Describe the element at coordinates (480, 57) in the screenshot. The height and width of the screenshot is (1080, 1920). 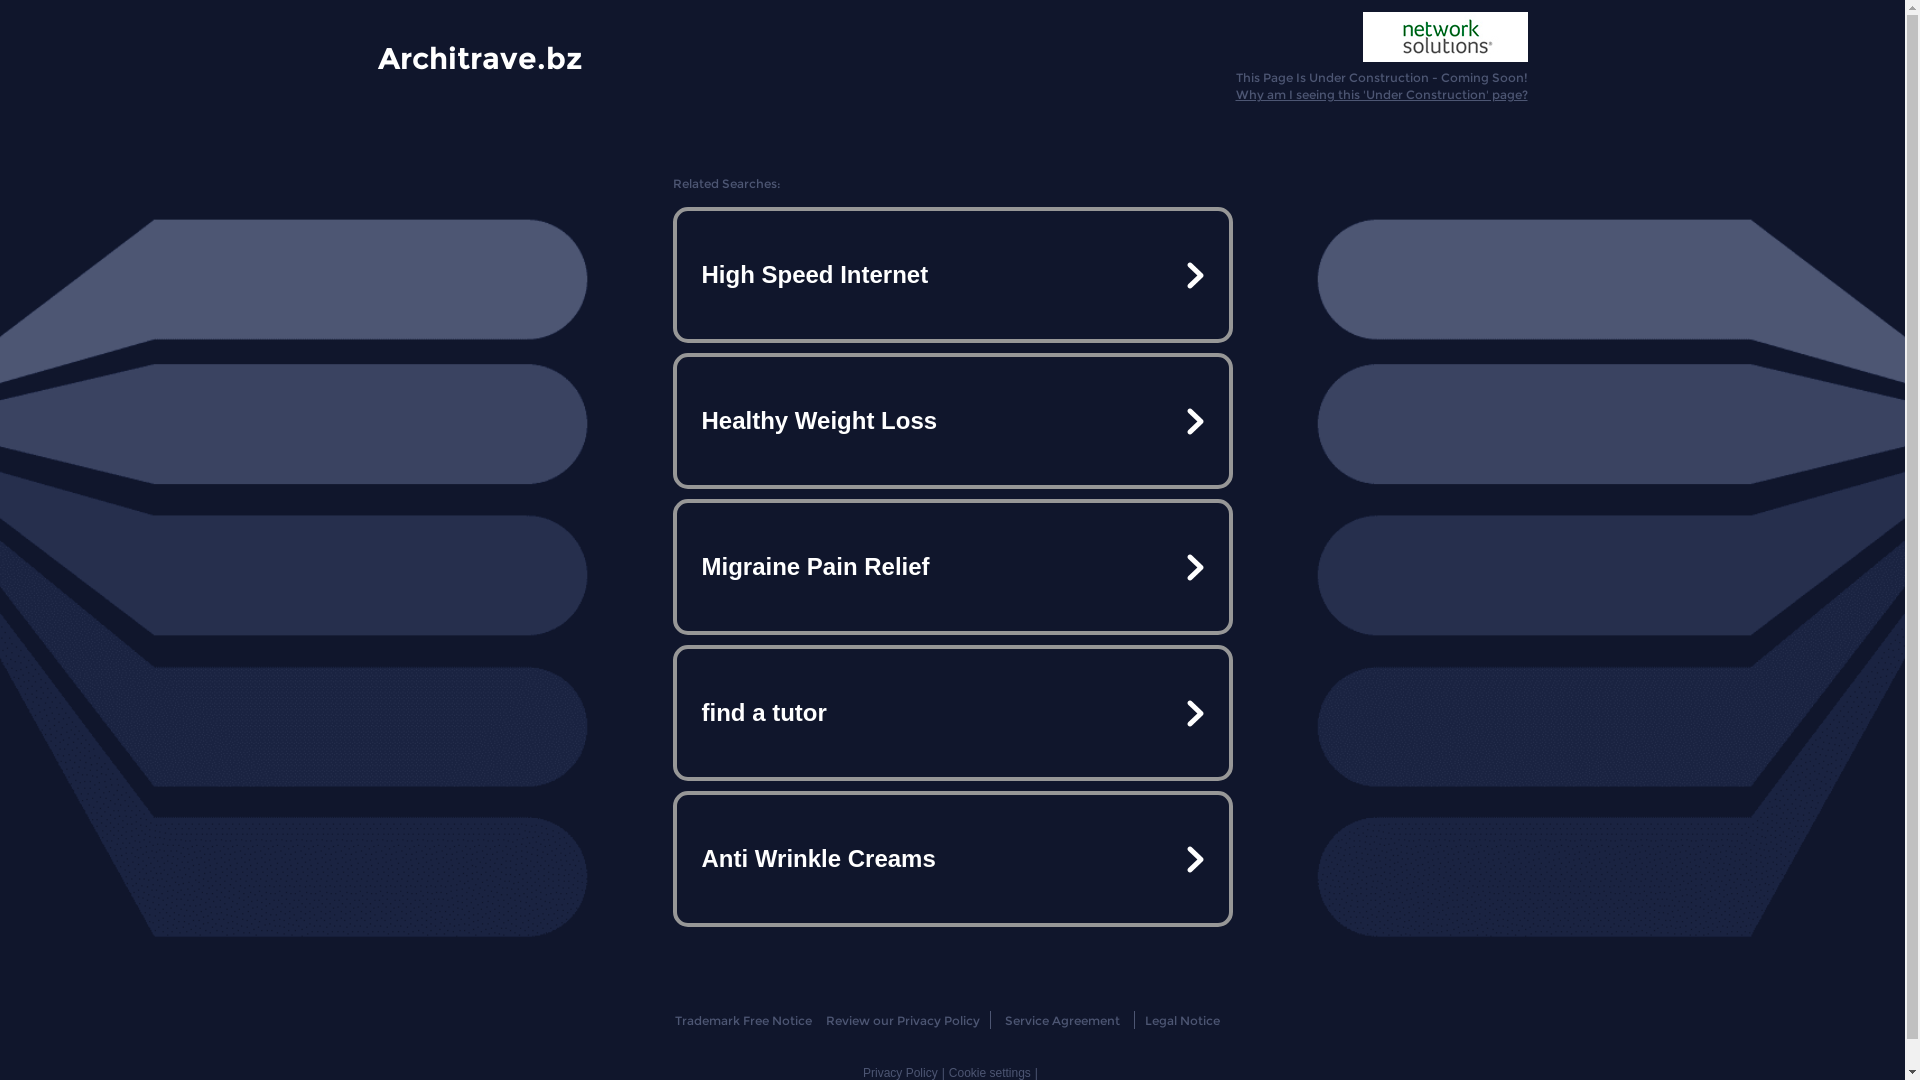
I see `Architrave.bz` at that location.